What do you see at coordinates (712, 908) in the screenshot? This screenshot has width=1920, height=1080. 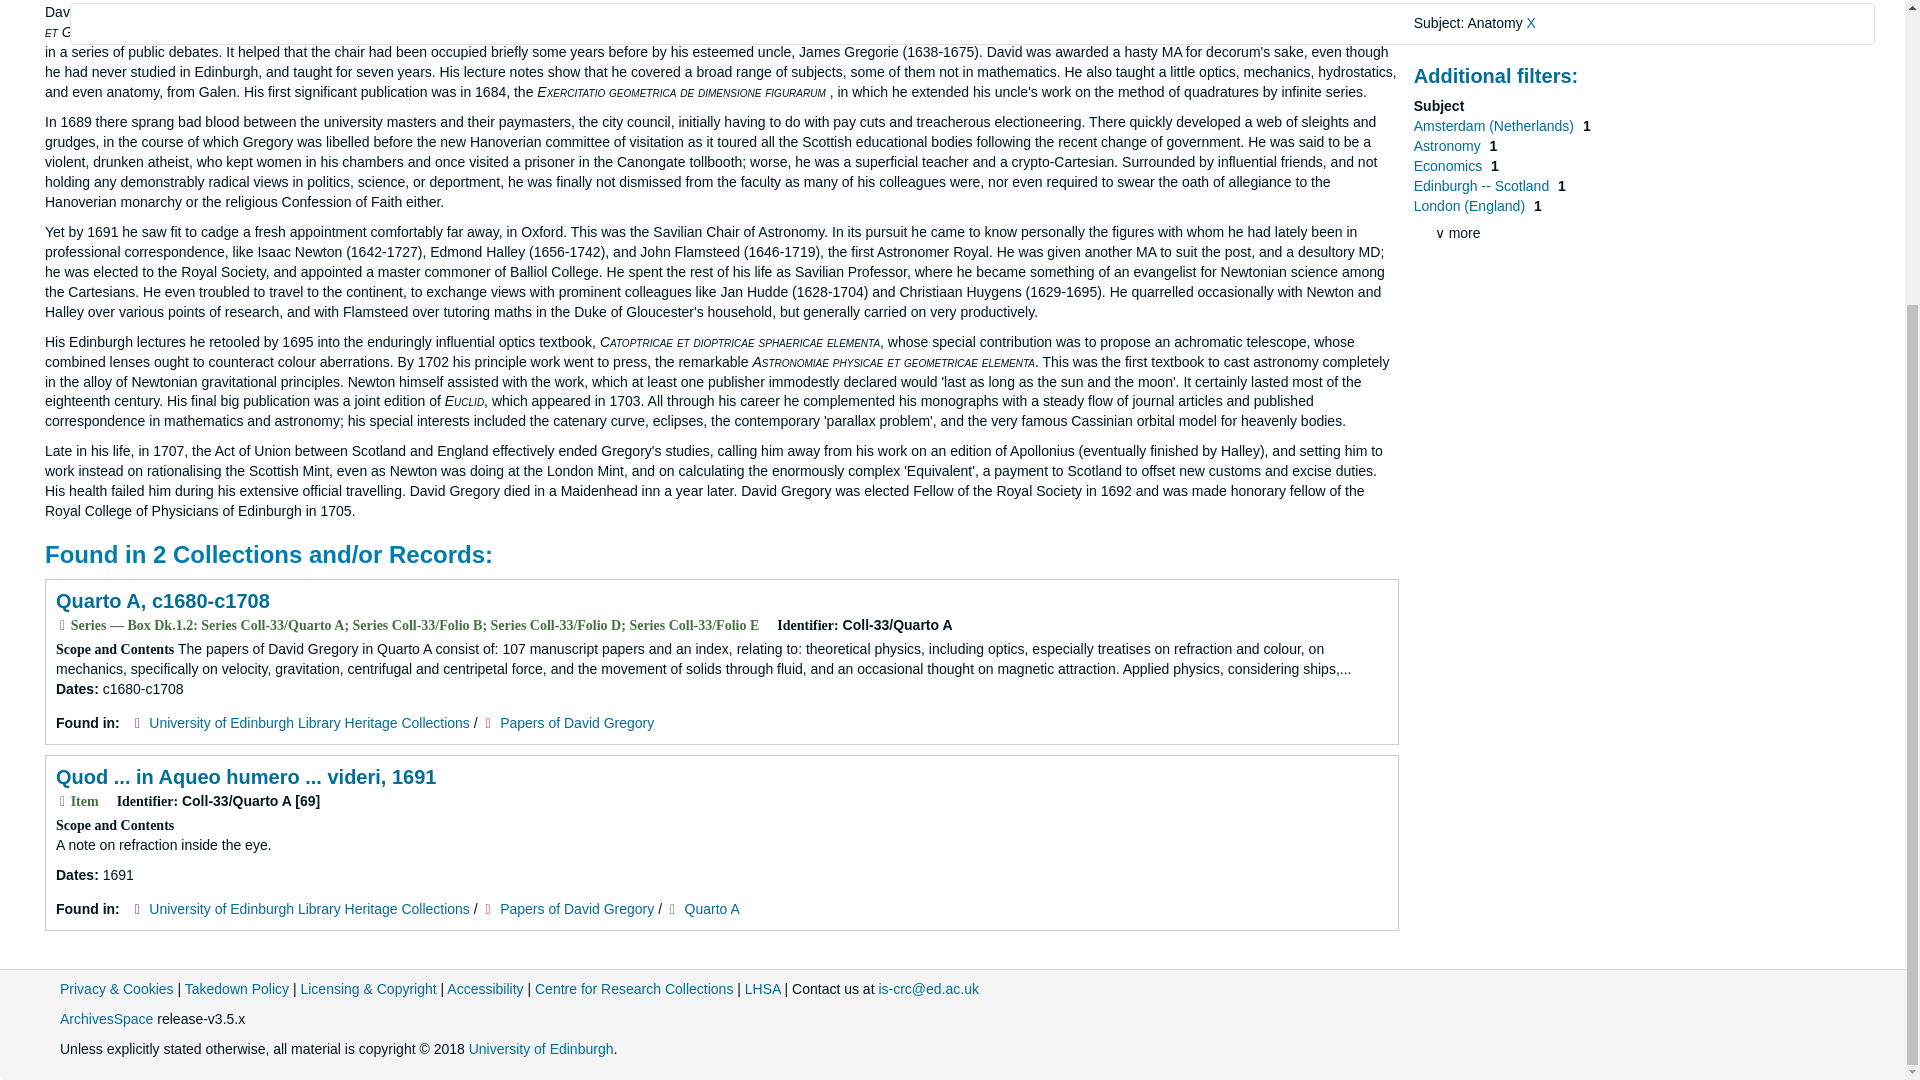 I see `Quarto A` at bounding box center [712, 908].